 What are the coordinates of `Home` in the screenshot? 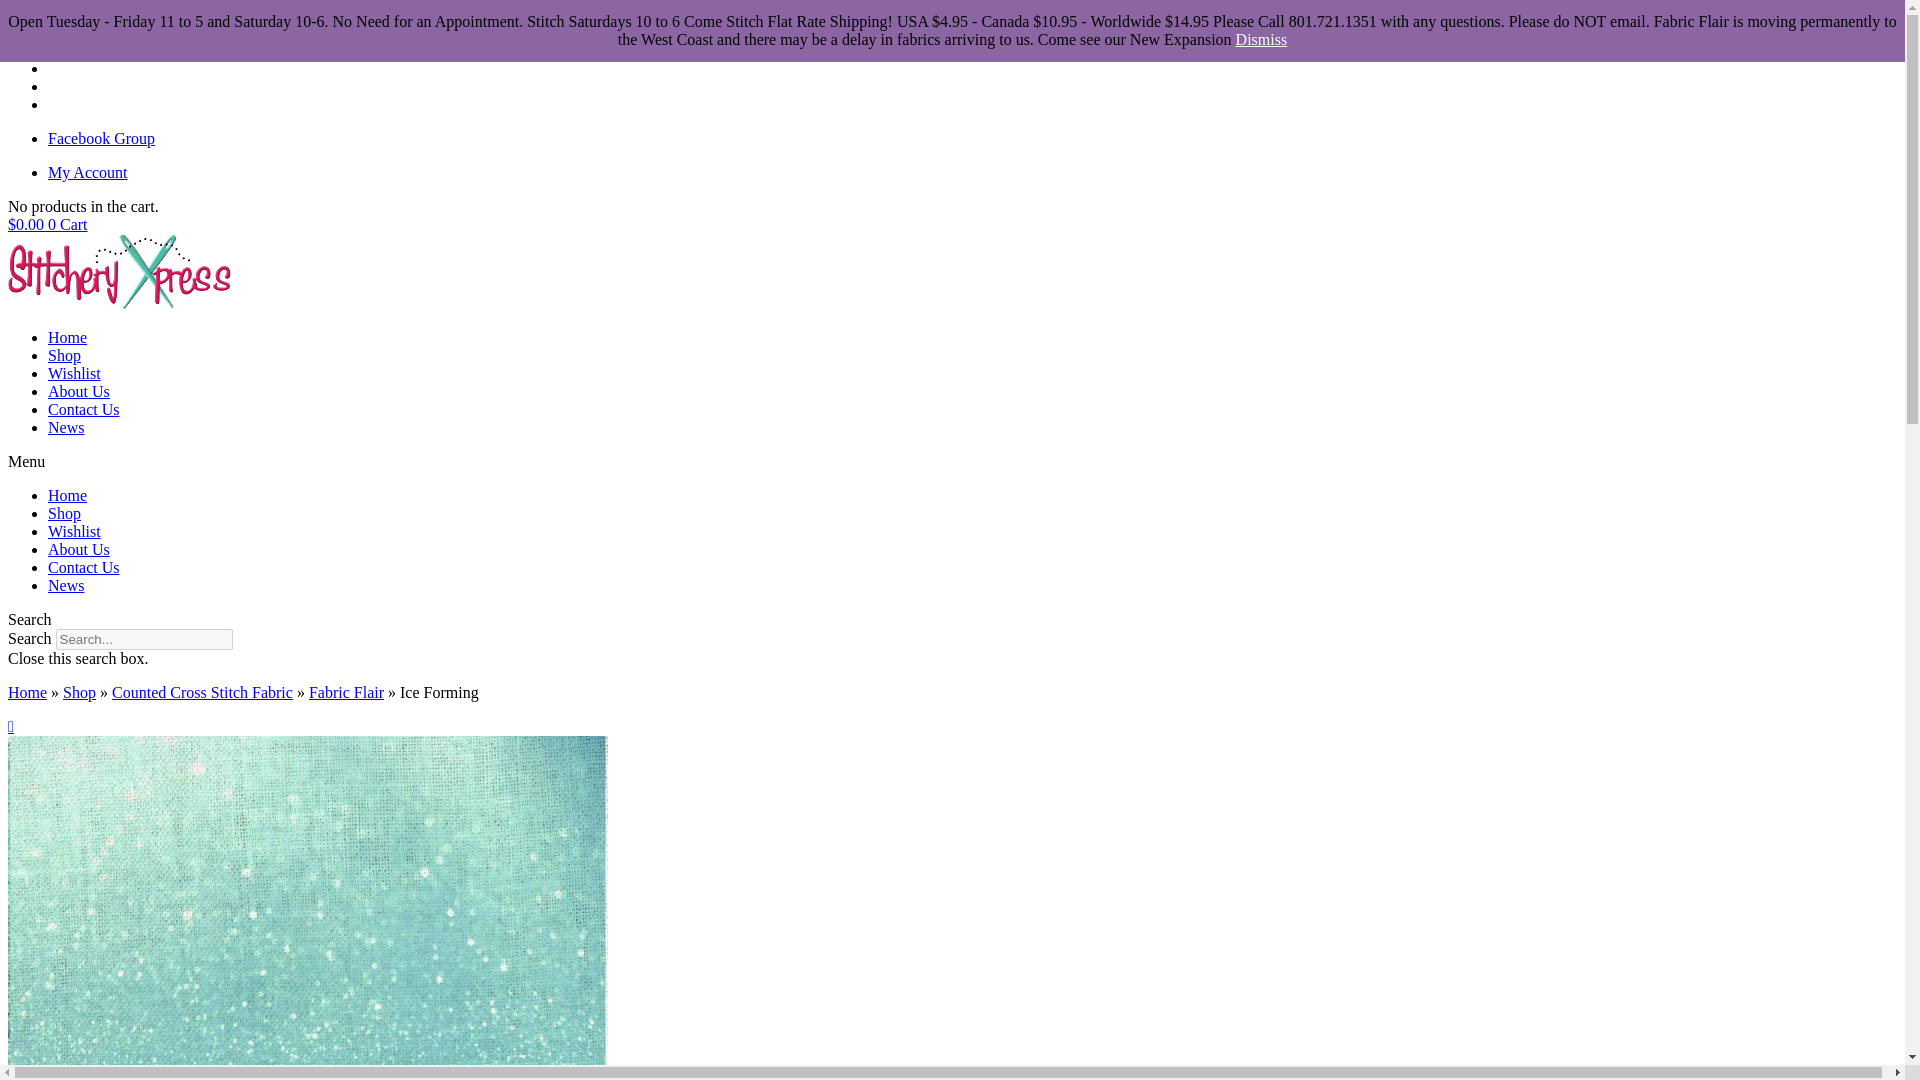 It's located at (67, 337).